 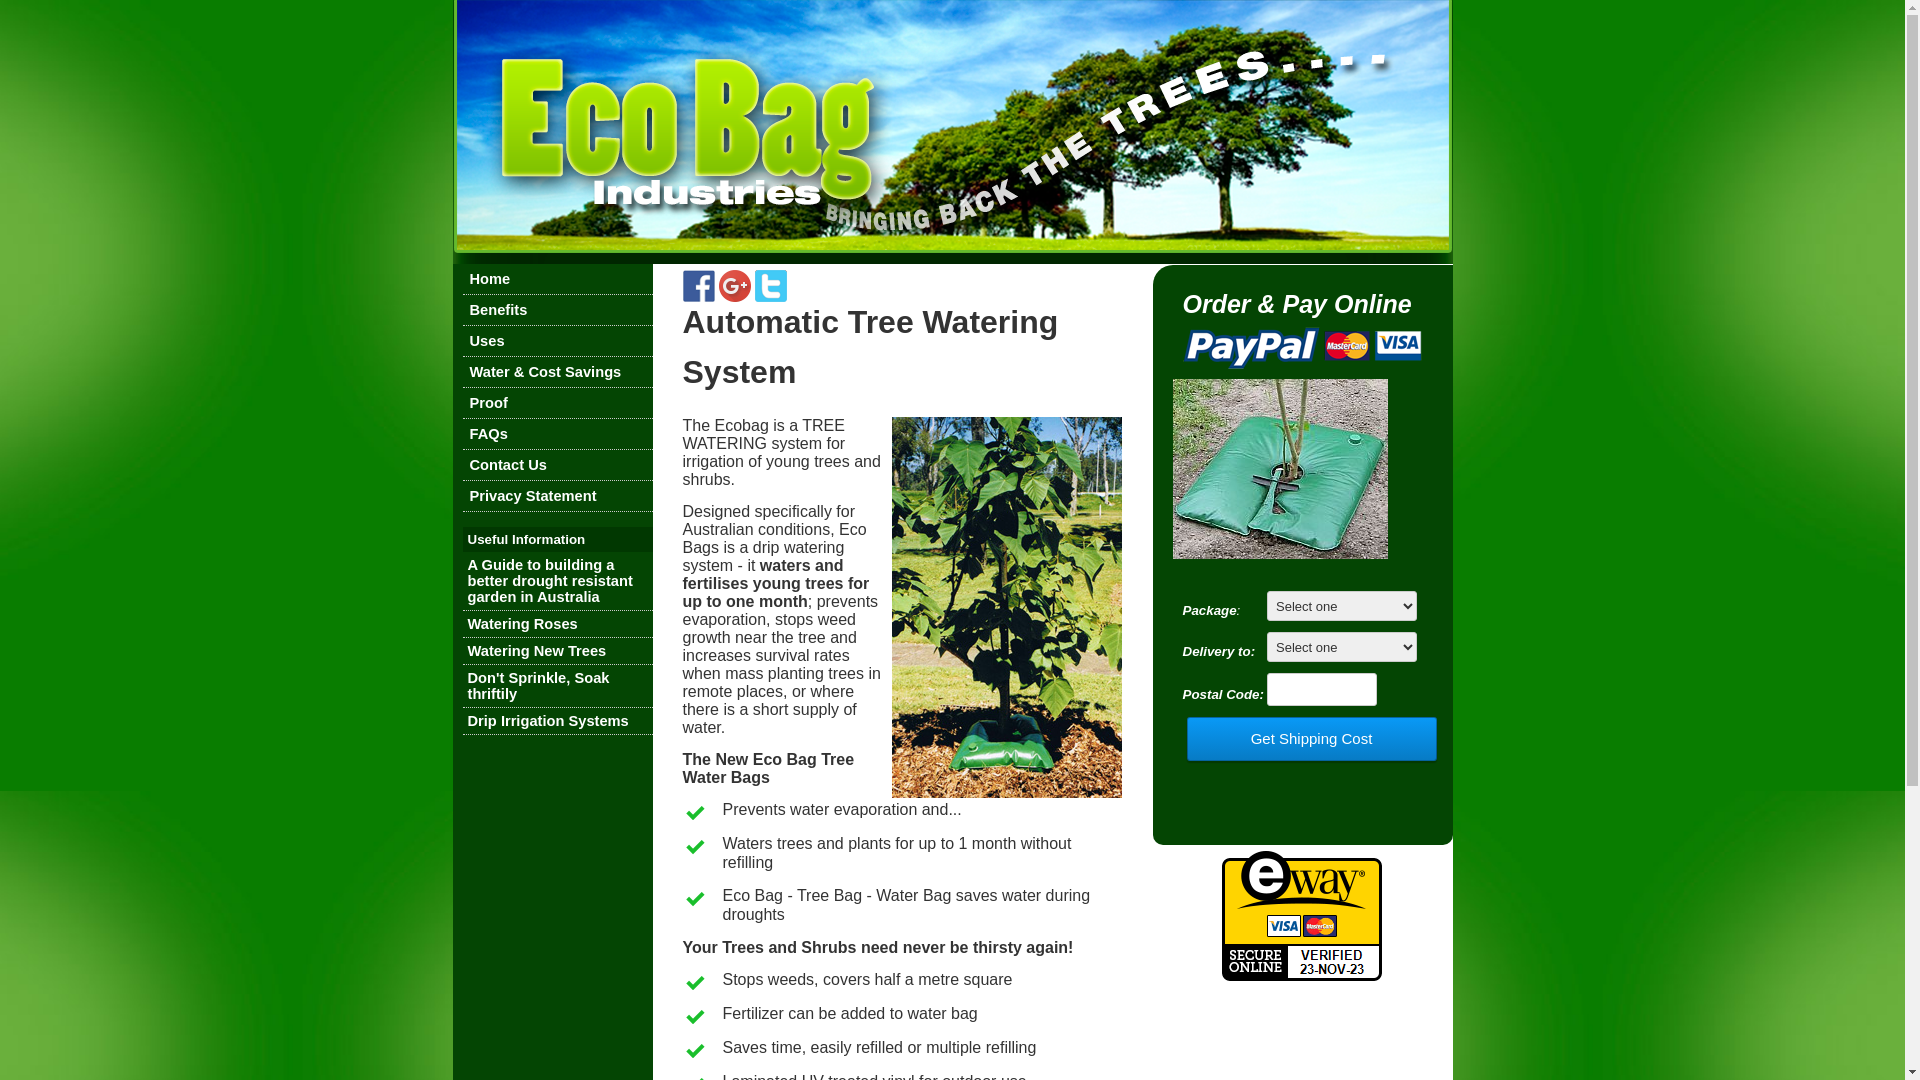 What do you see at coordinates (489, 434) in the screenshot?
I see `FAQs` at bounding box center [489, 434].